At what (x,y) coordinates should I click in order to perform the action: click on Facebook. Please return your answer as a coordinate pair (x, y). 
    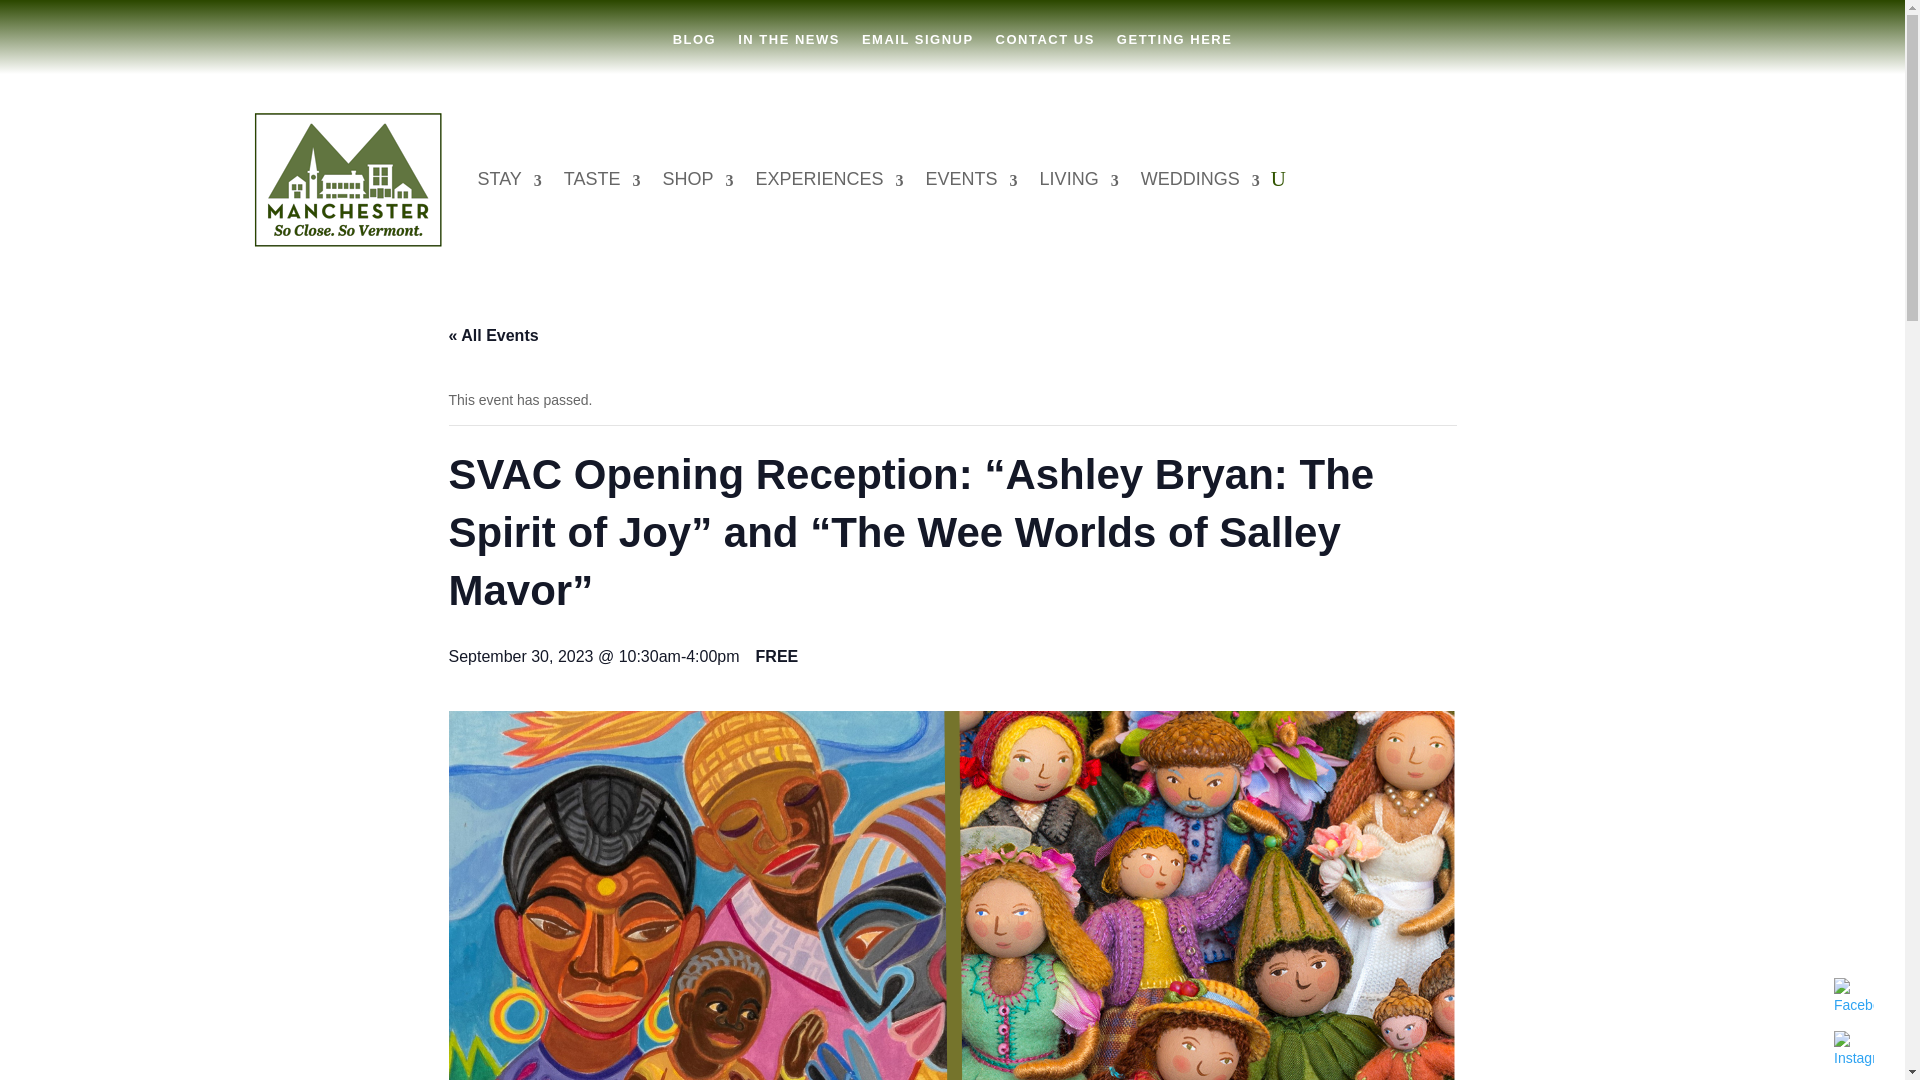
    Looking at the image, I should click on (1853, 998).